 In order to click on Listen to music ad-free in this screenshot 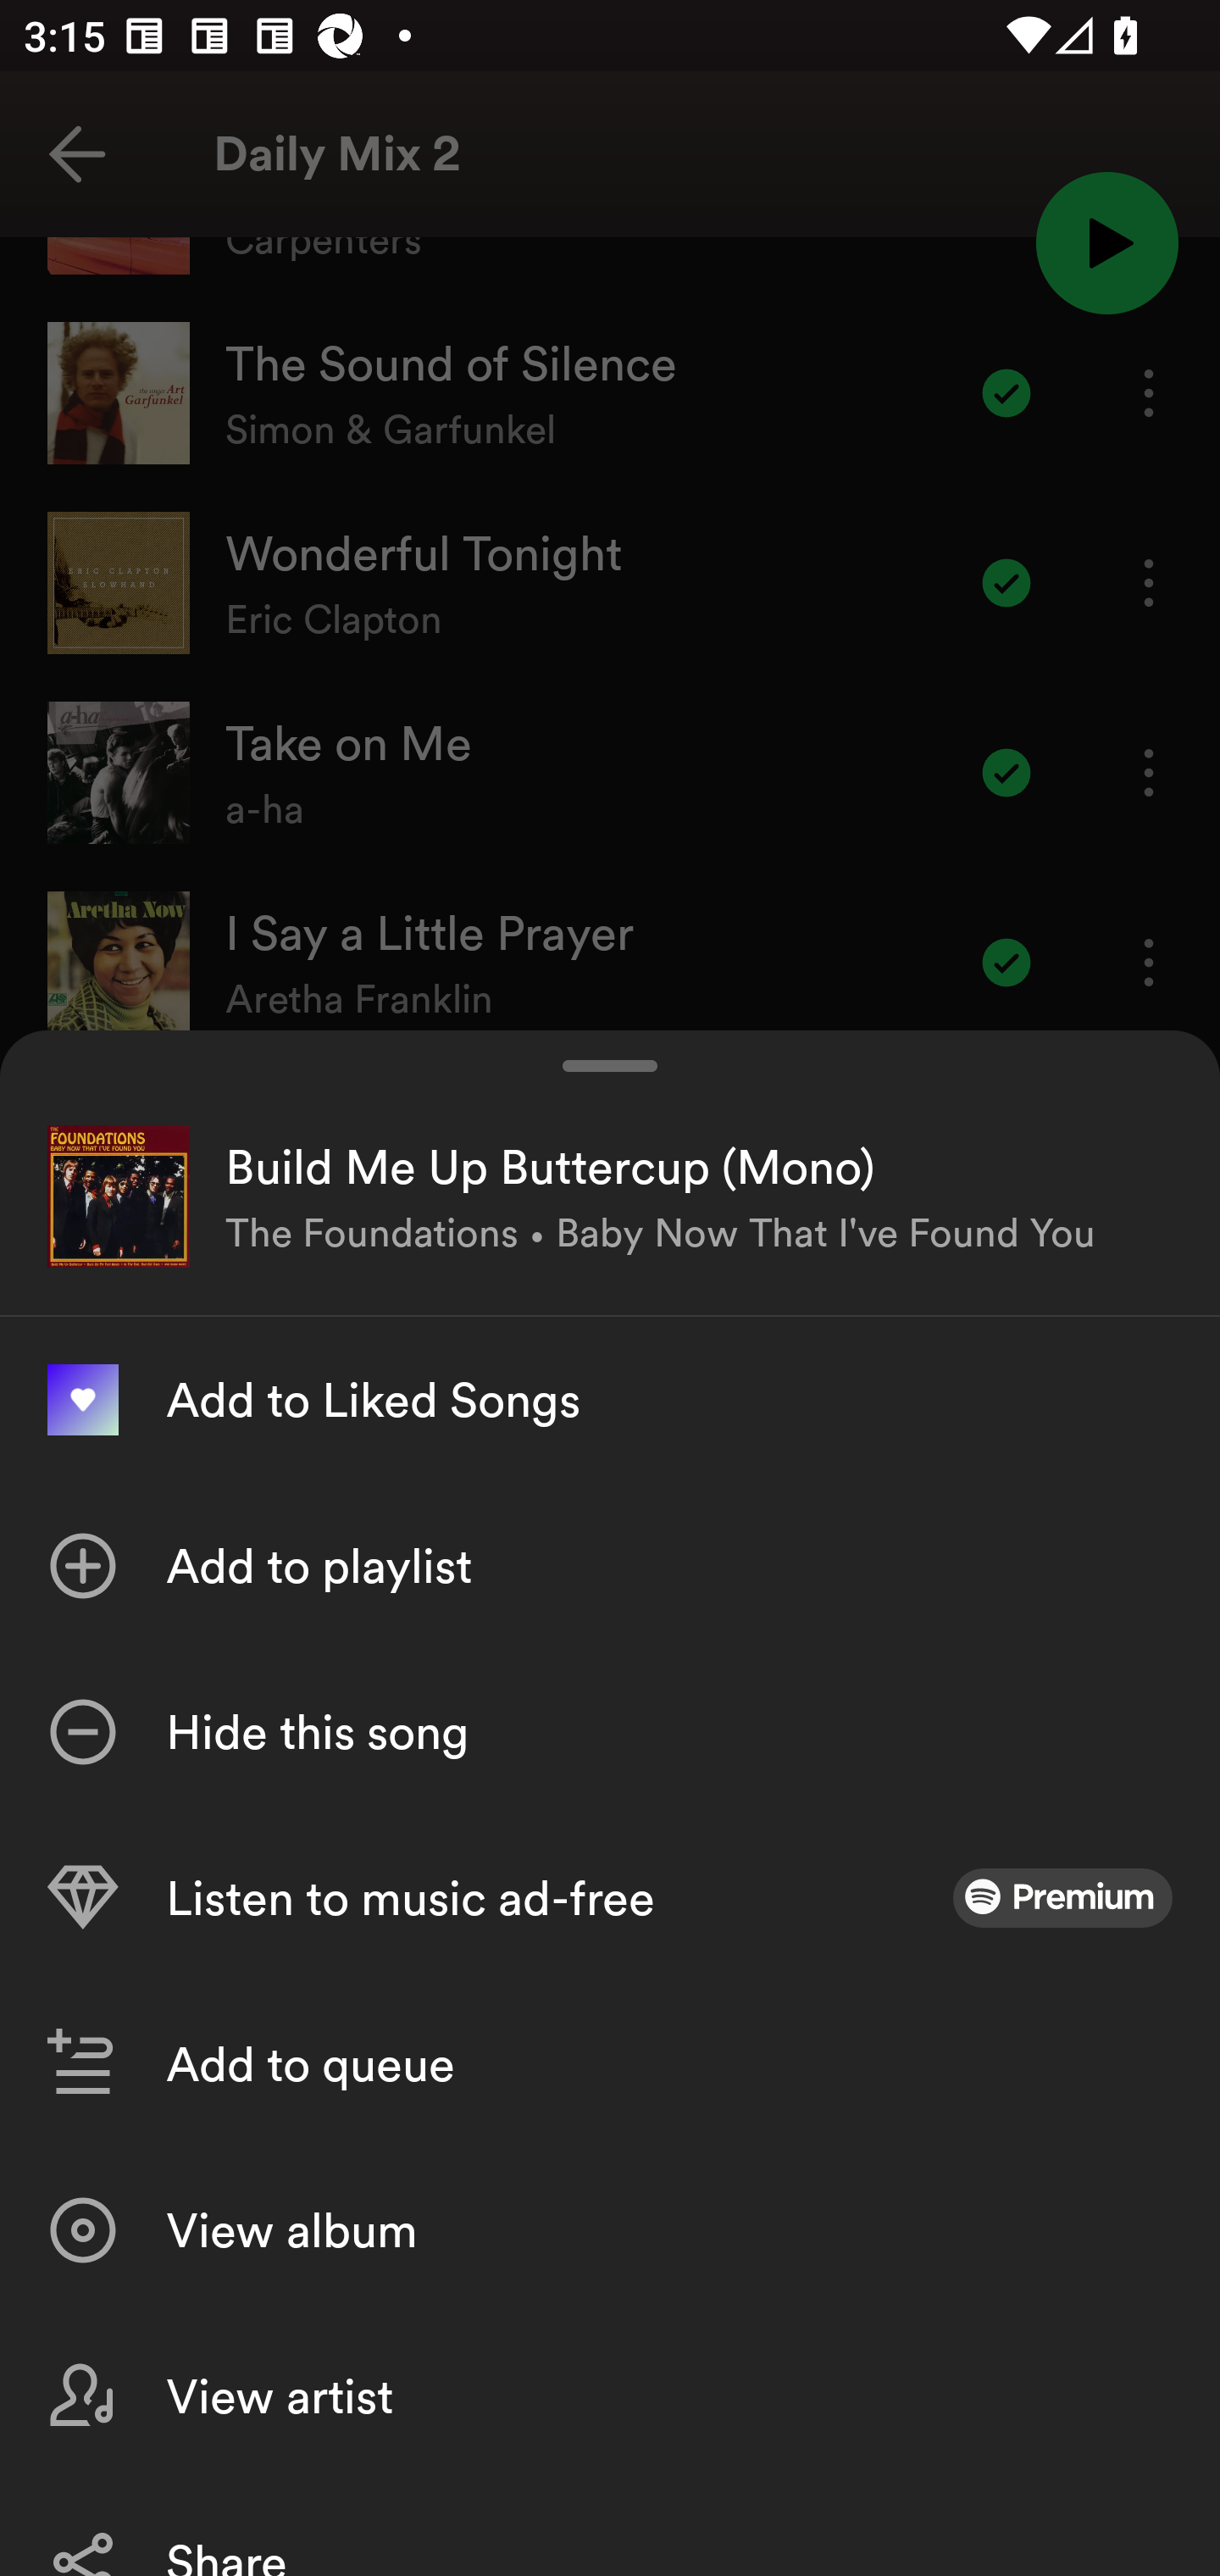, I will do `click(610, 1898)`.